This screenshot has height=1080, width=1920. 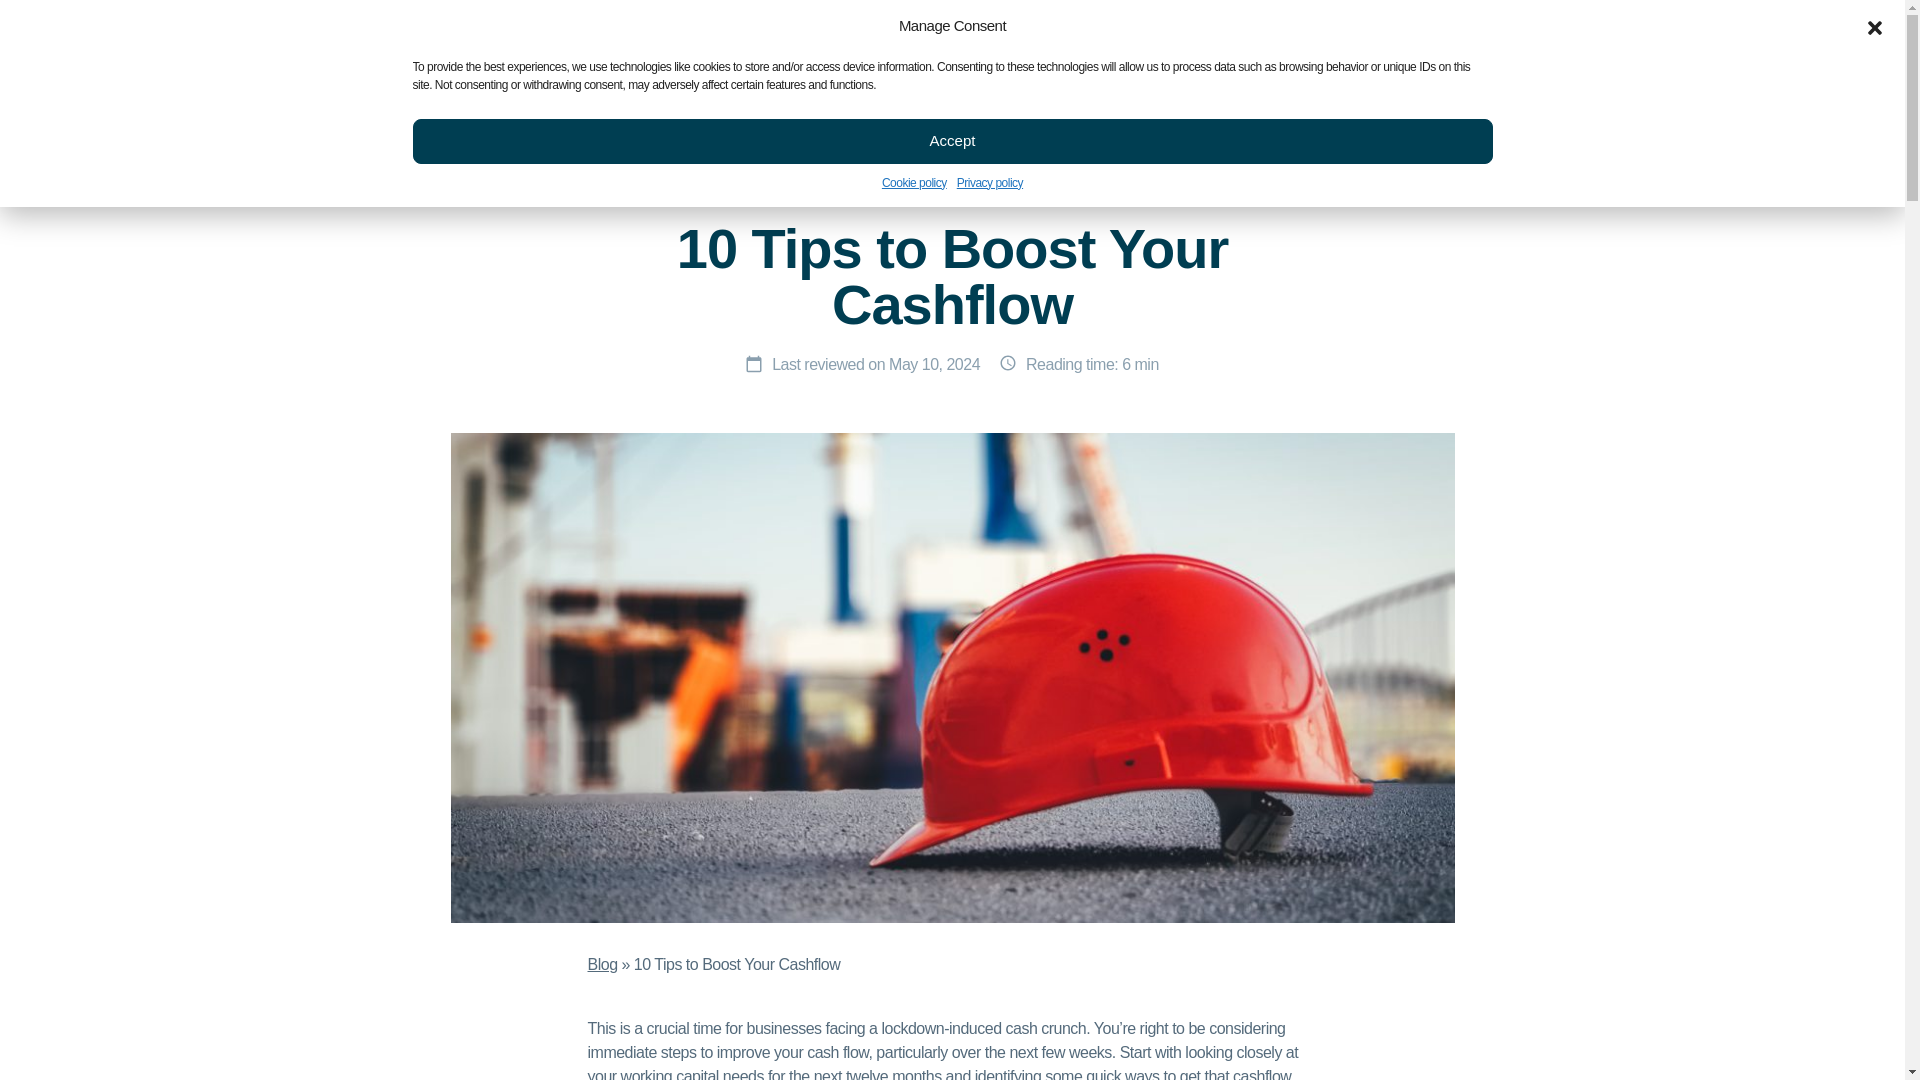 I want to click on Privacy policy, so click(x=990, y=182).